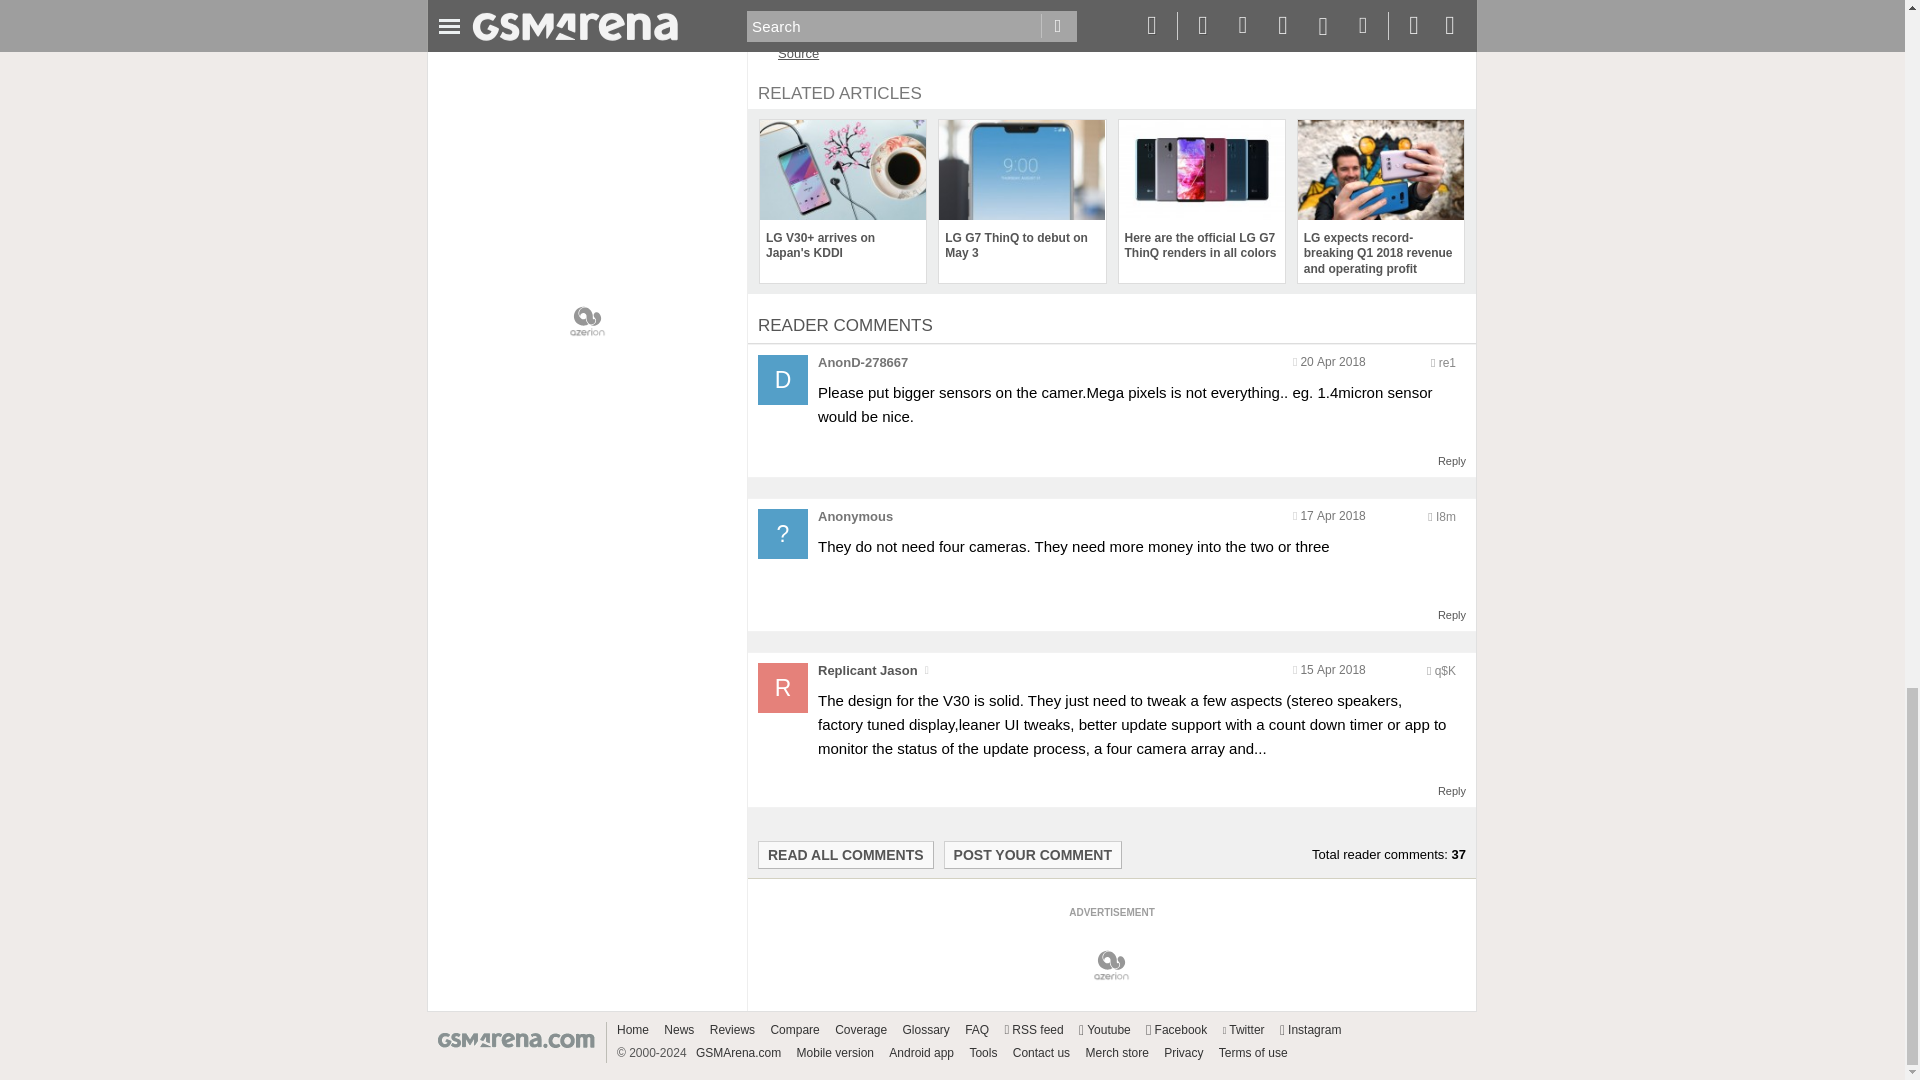 The image size is (1920, 1080). Describe the element at coordinates (1452, 615) in the screenshot. I see `Reply to this post` at that location.